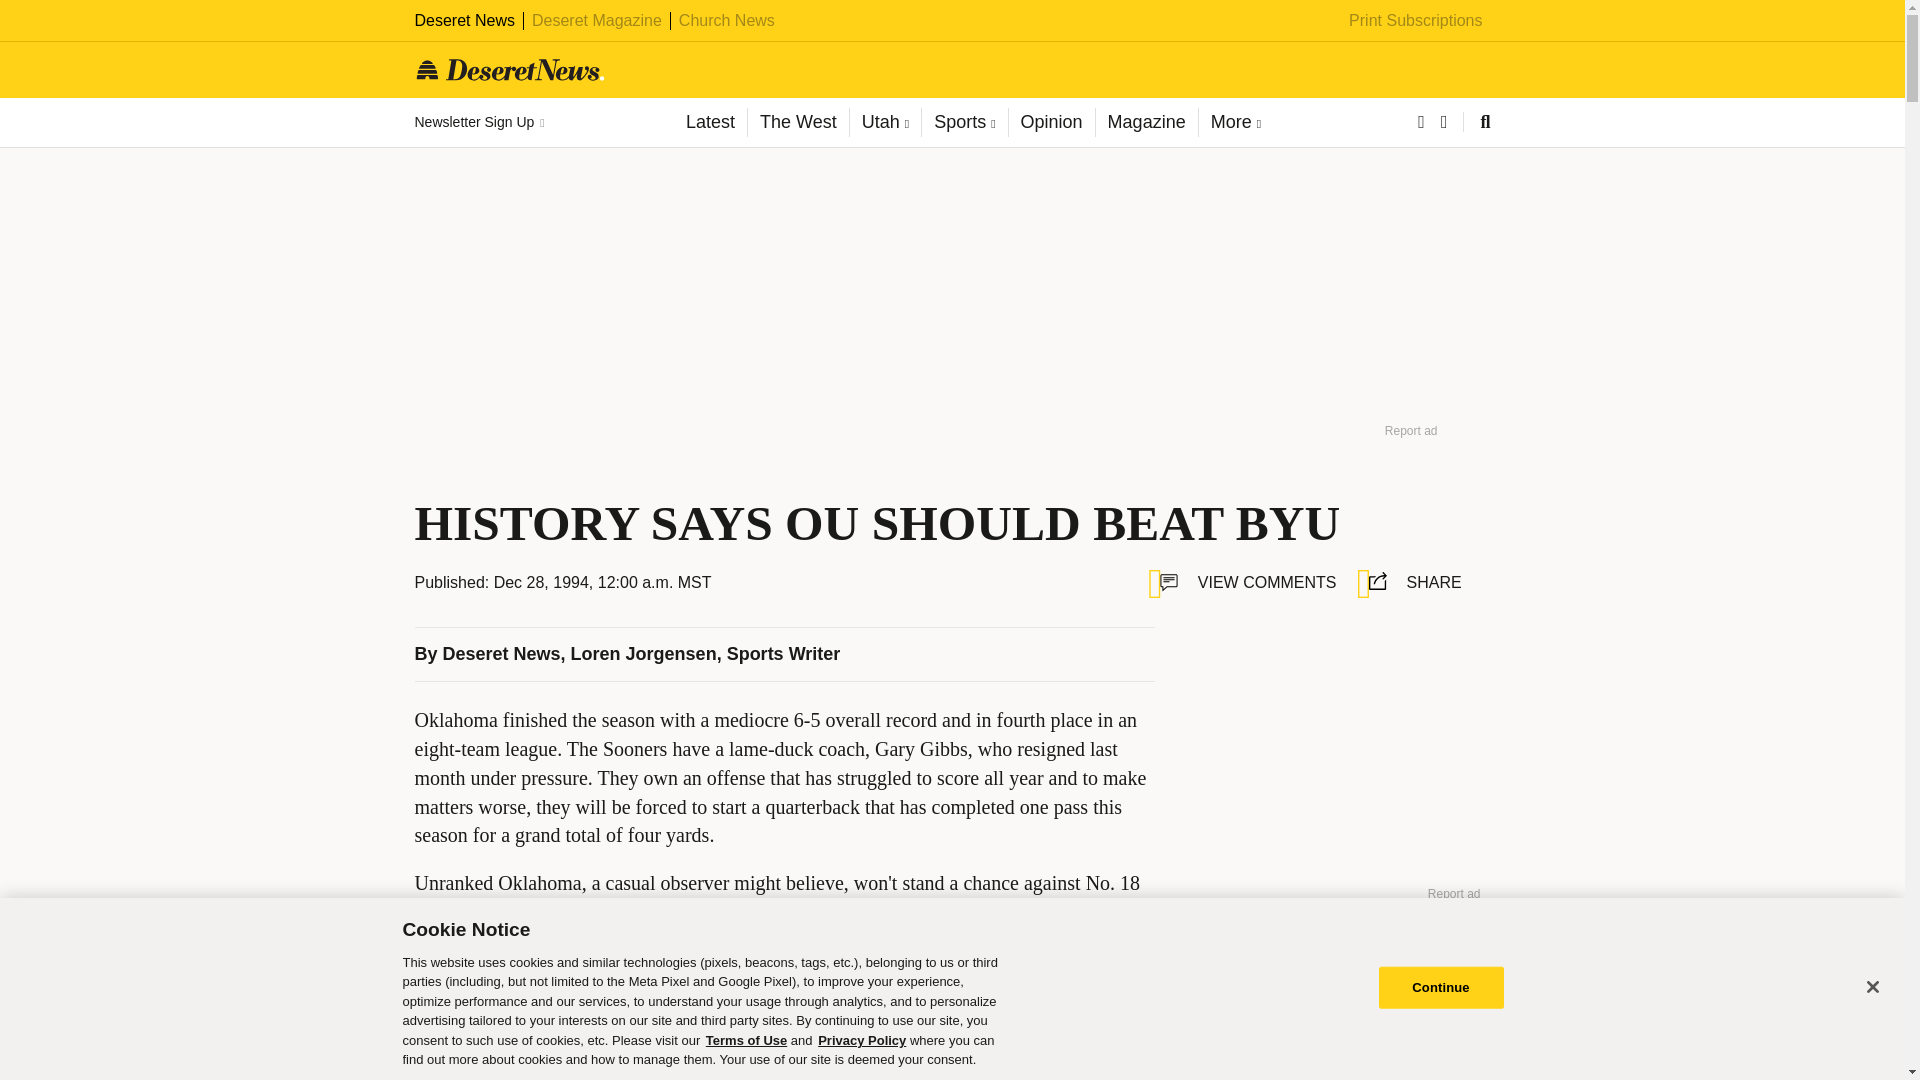 This screenshot has height=1080, width=1920. What do you see at coordinates (964, 122) in the screenshot?
I see `Sports` at bounding box center [964, 122].